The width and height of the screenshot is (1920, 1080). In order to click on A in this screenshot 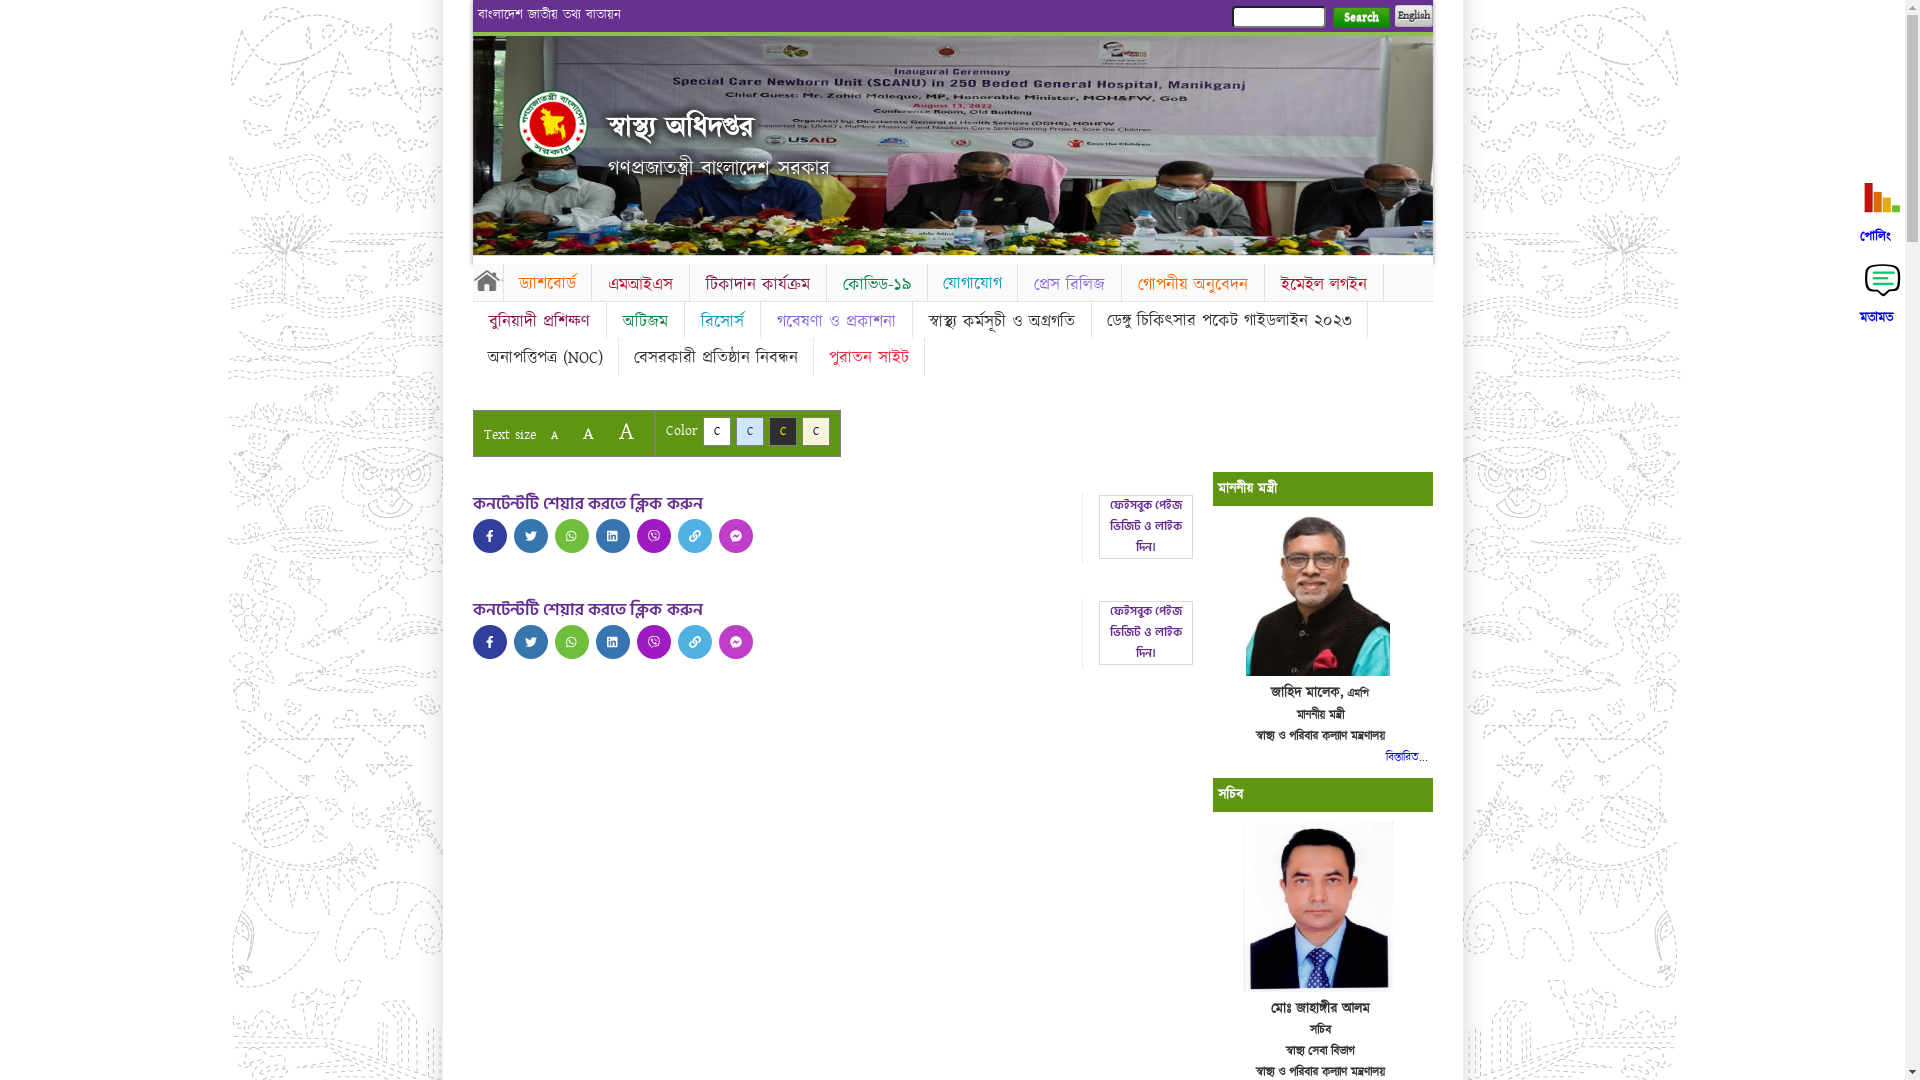, I will do `click(588, 434)`.